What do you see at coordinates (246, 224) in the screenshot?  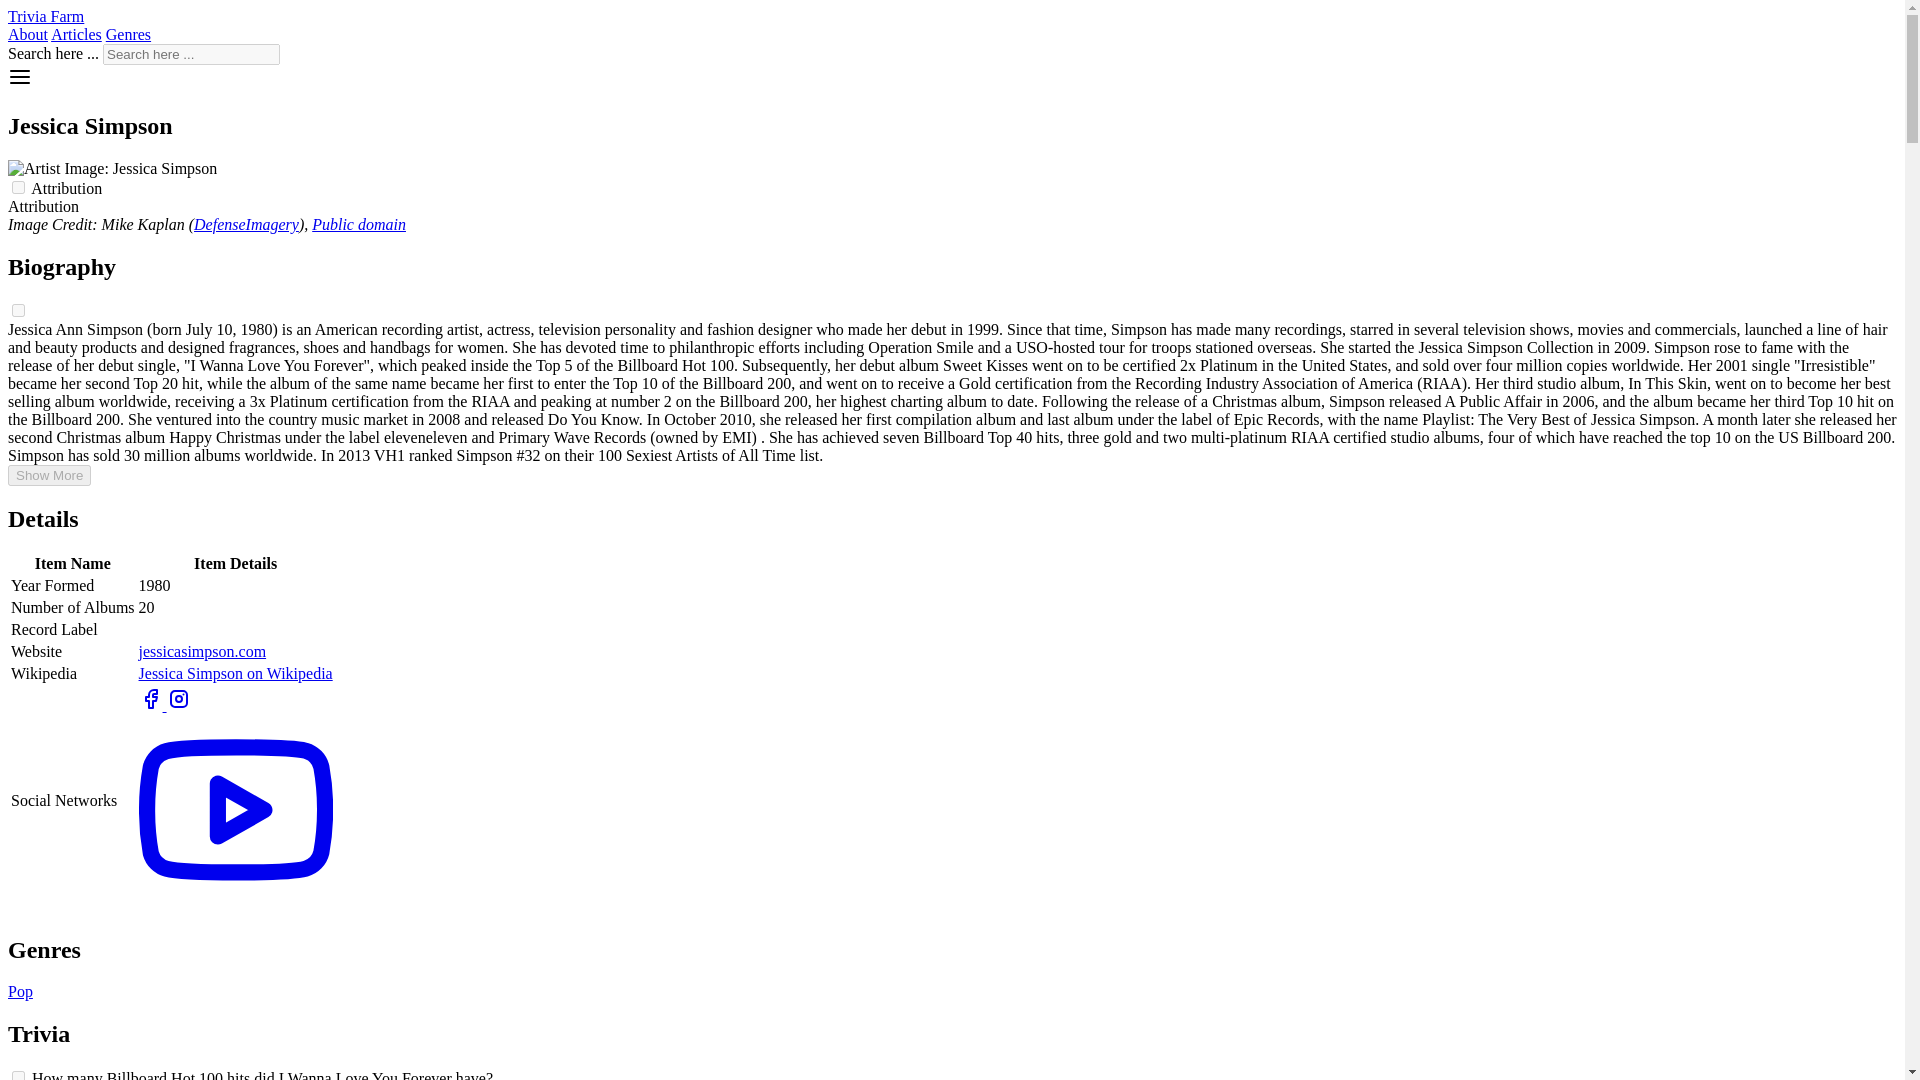 I see `DefenseImagery` at bounding box center [246, 224].